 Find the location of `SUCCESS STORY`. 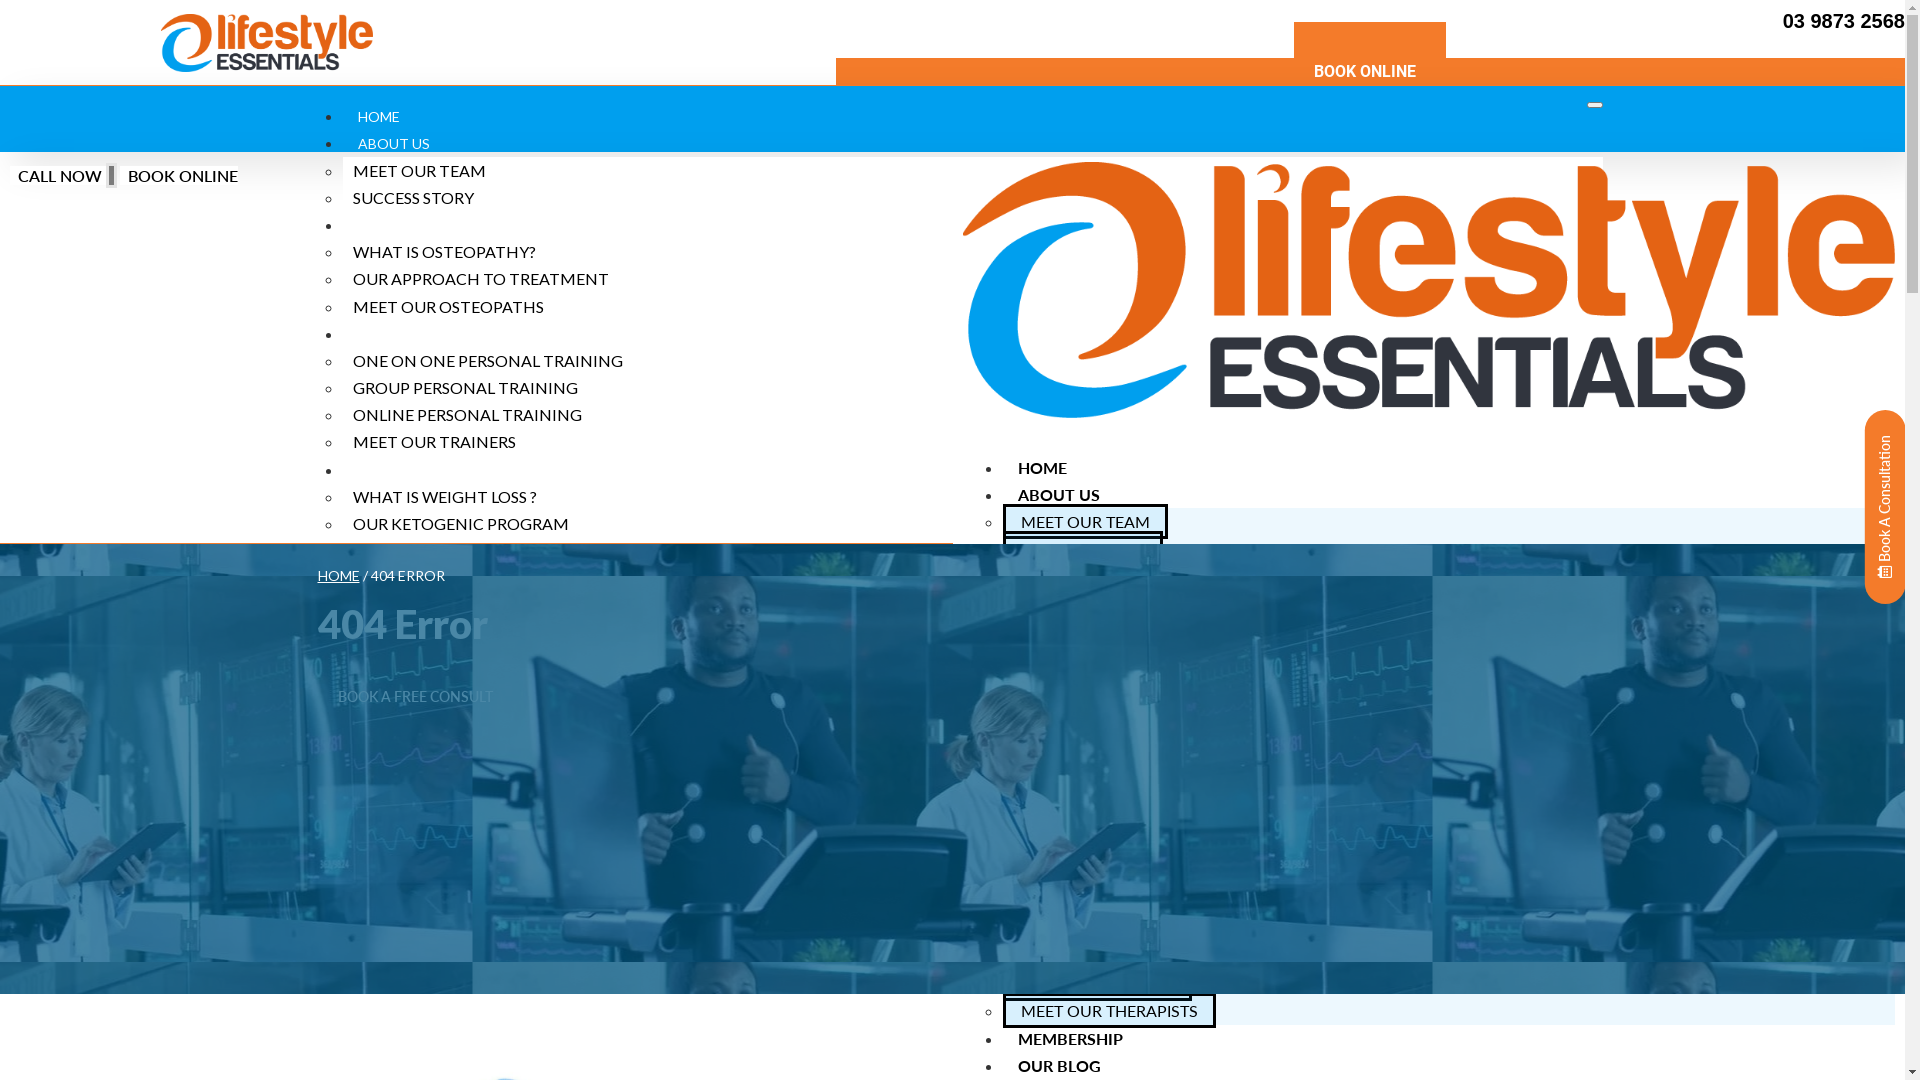

SUCCESS STORY is located at coordinates (1082, 548).